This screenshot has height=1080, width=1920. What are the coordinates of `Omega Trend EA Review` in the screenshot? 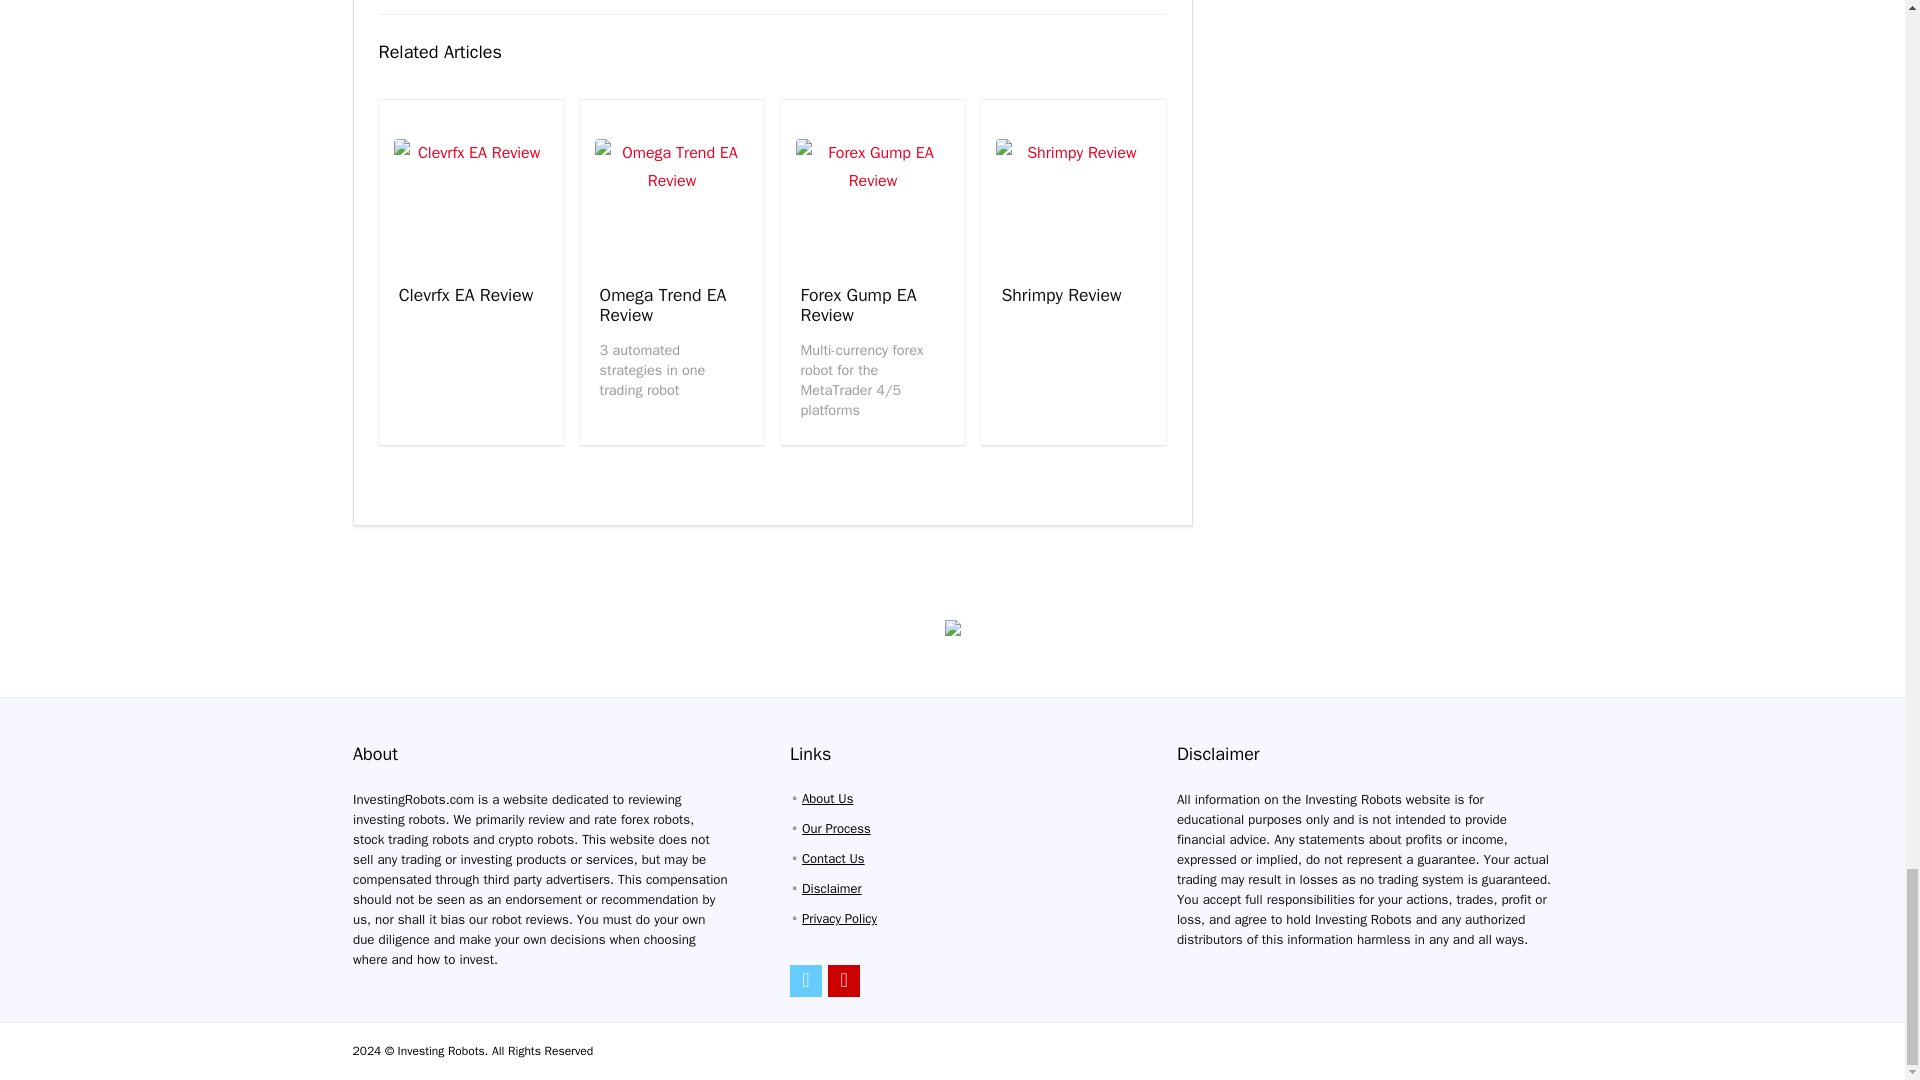 It's located at (663, 305).